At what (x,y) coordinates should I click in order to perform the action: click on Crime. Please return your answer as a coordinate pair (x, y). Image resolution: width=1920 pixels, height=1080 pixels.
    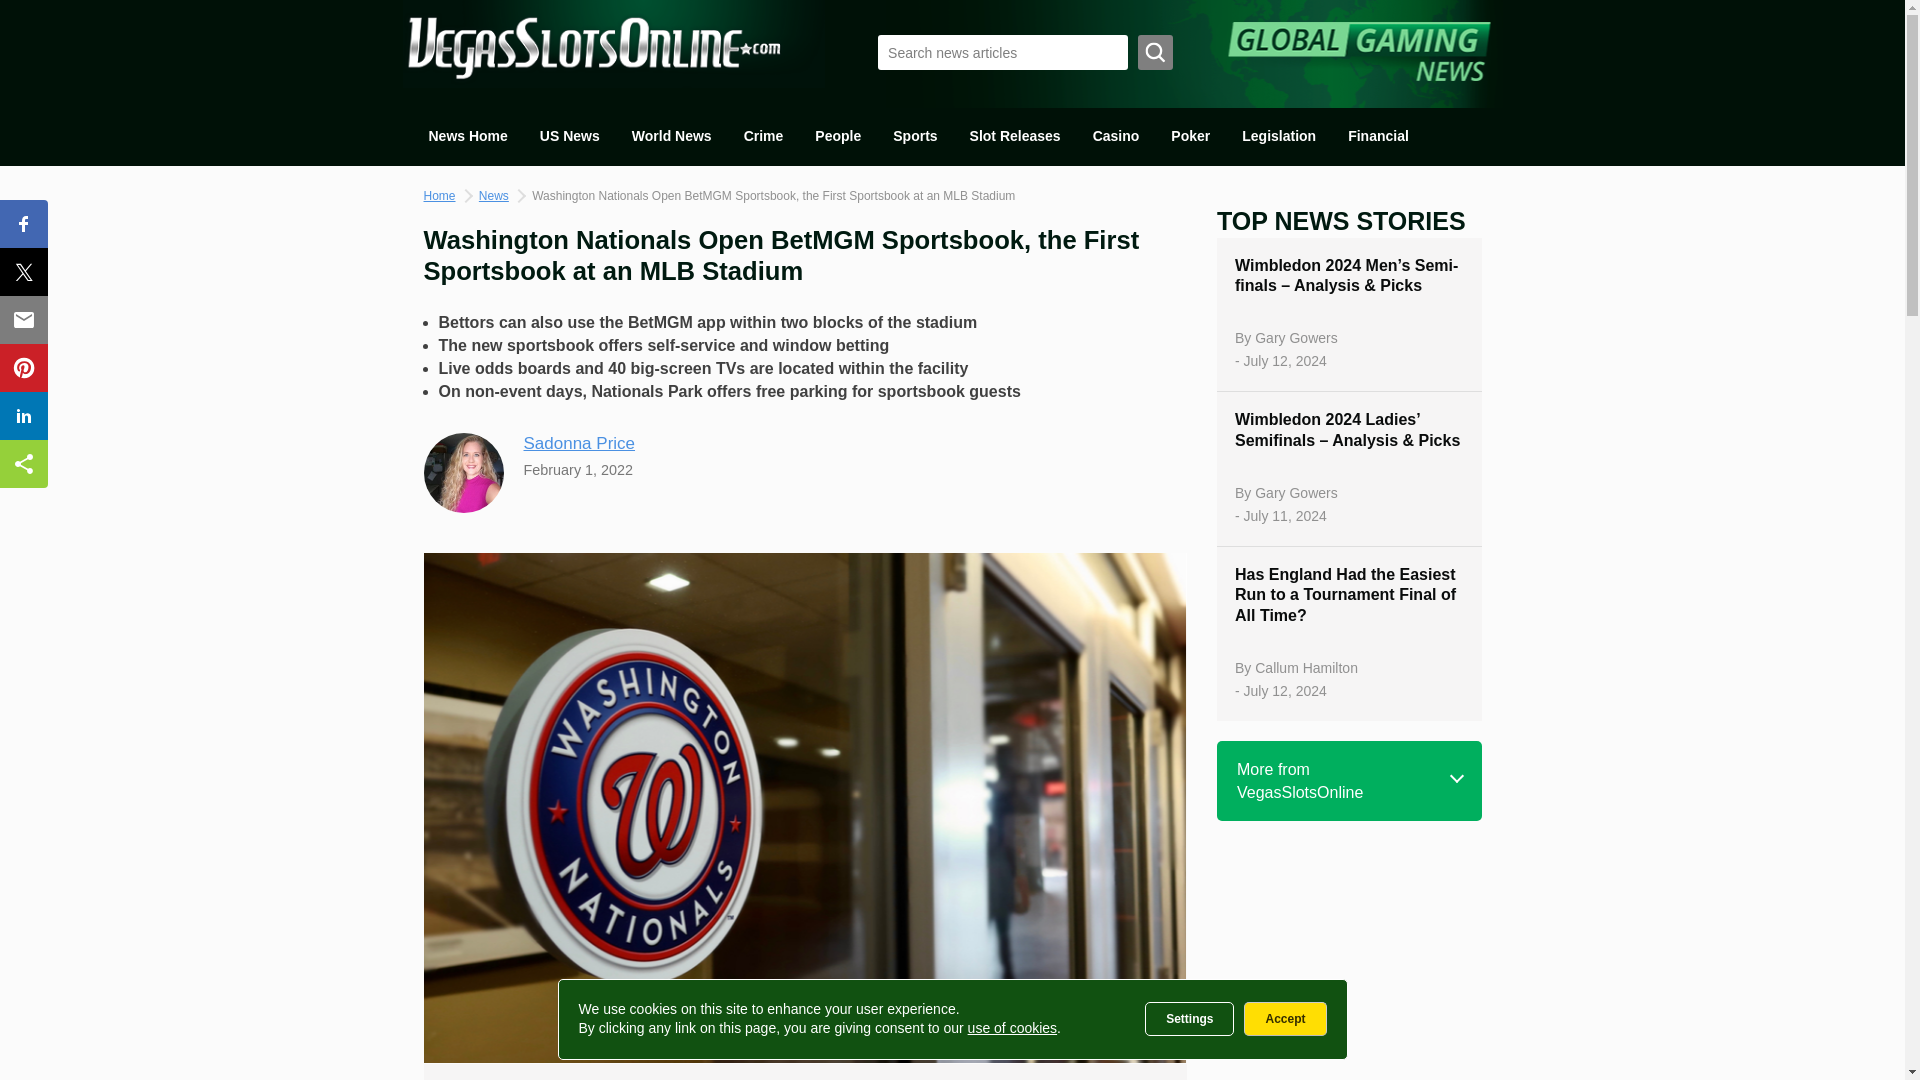
    Looking at the image, I should click on (764, 136).